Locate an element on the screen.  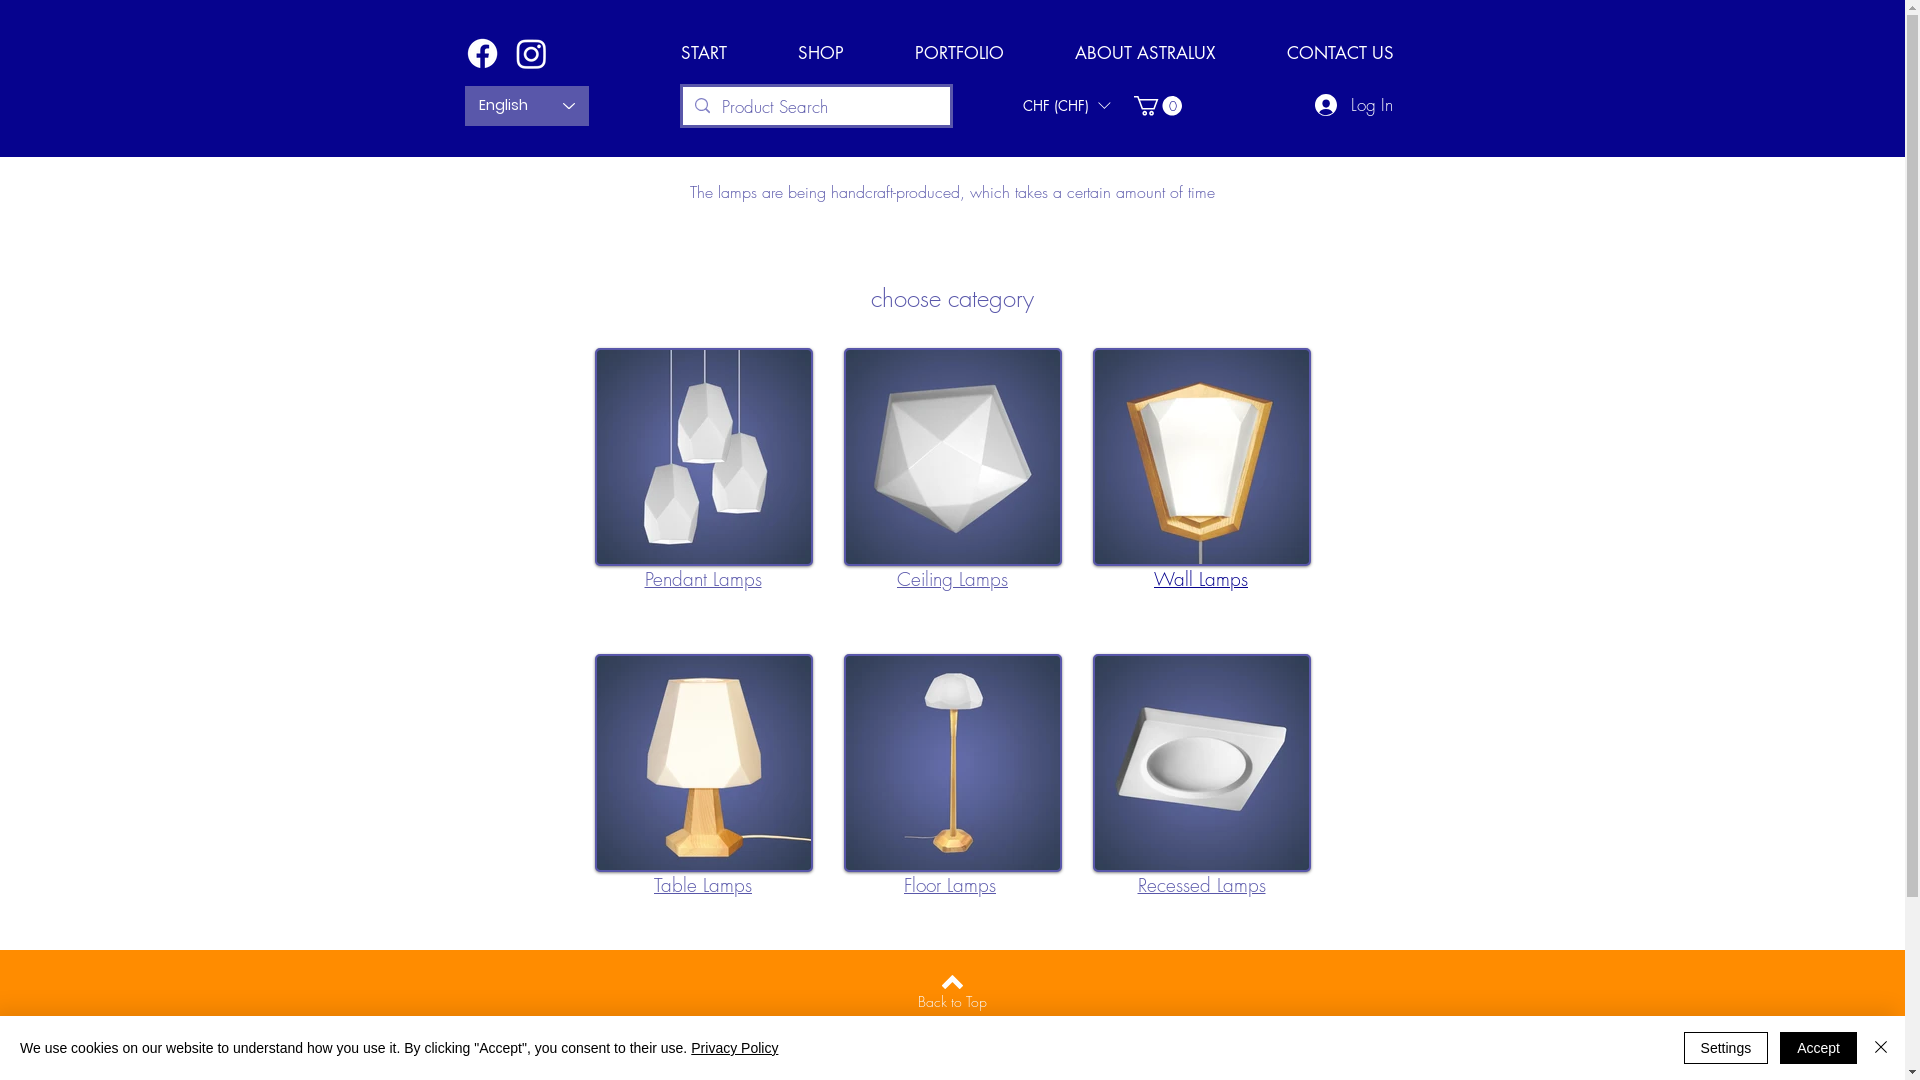
Settings is located at coordinates (1726, 1048).